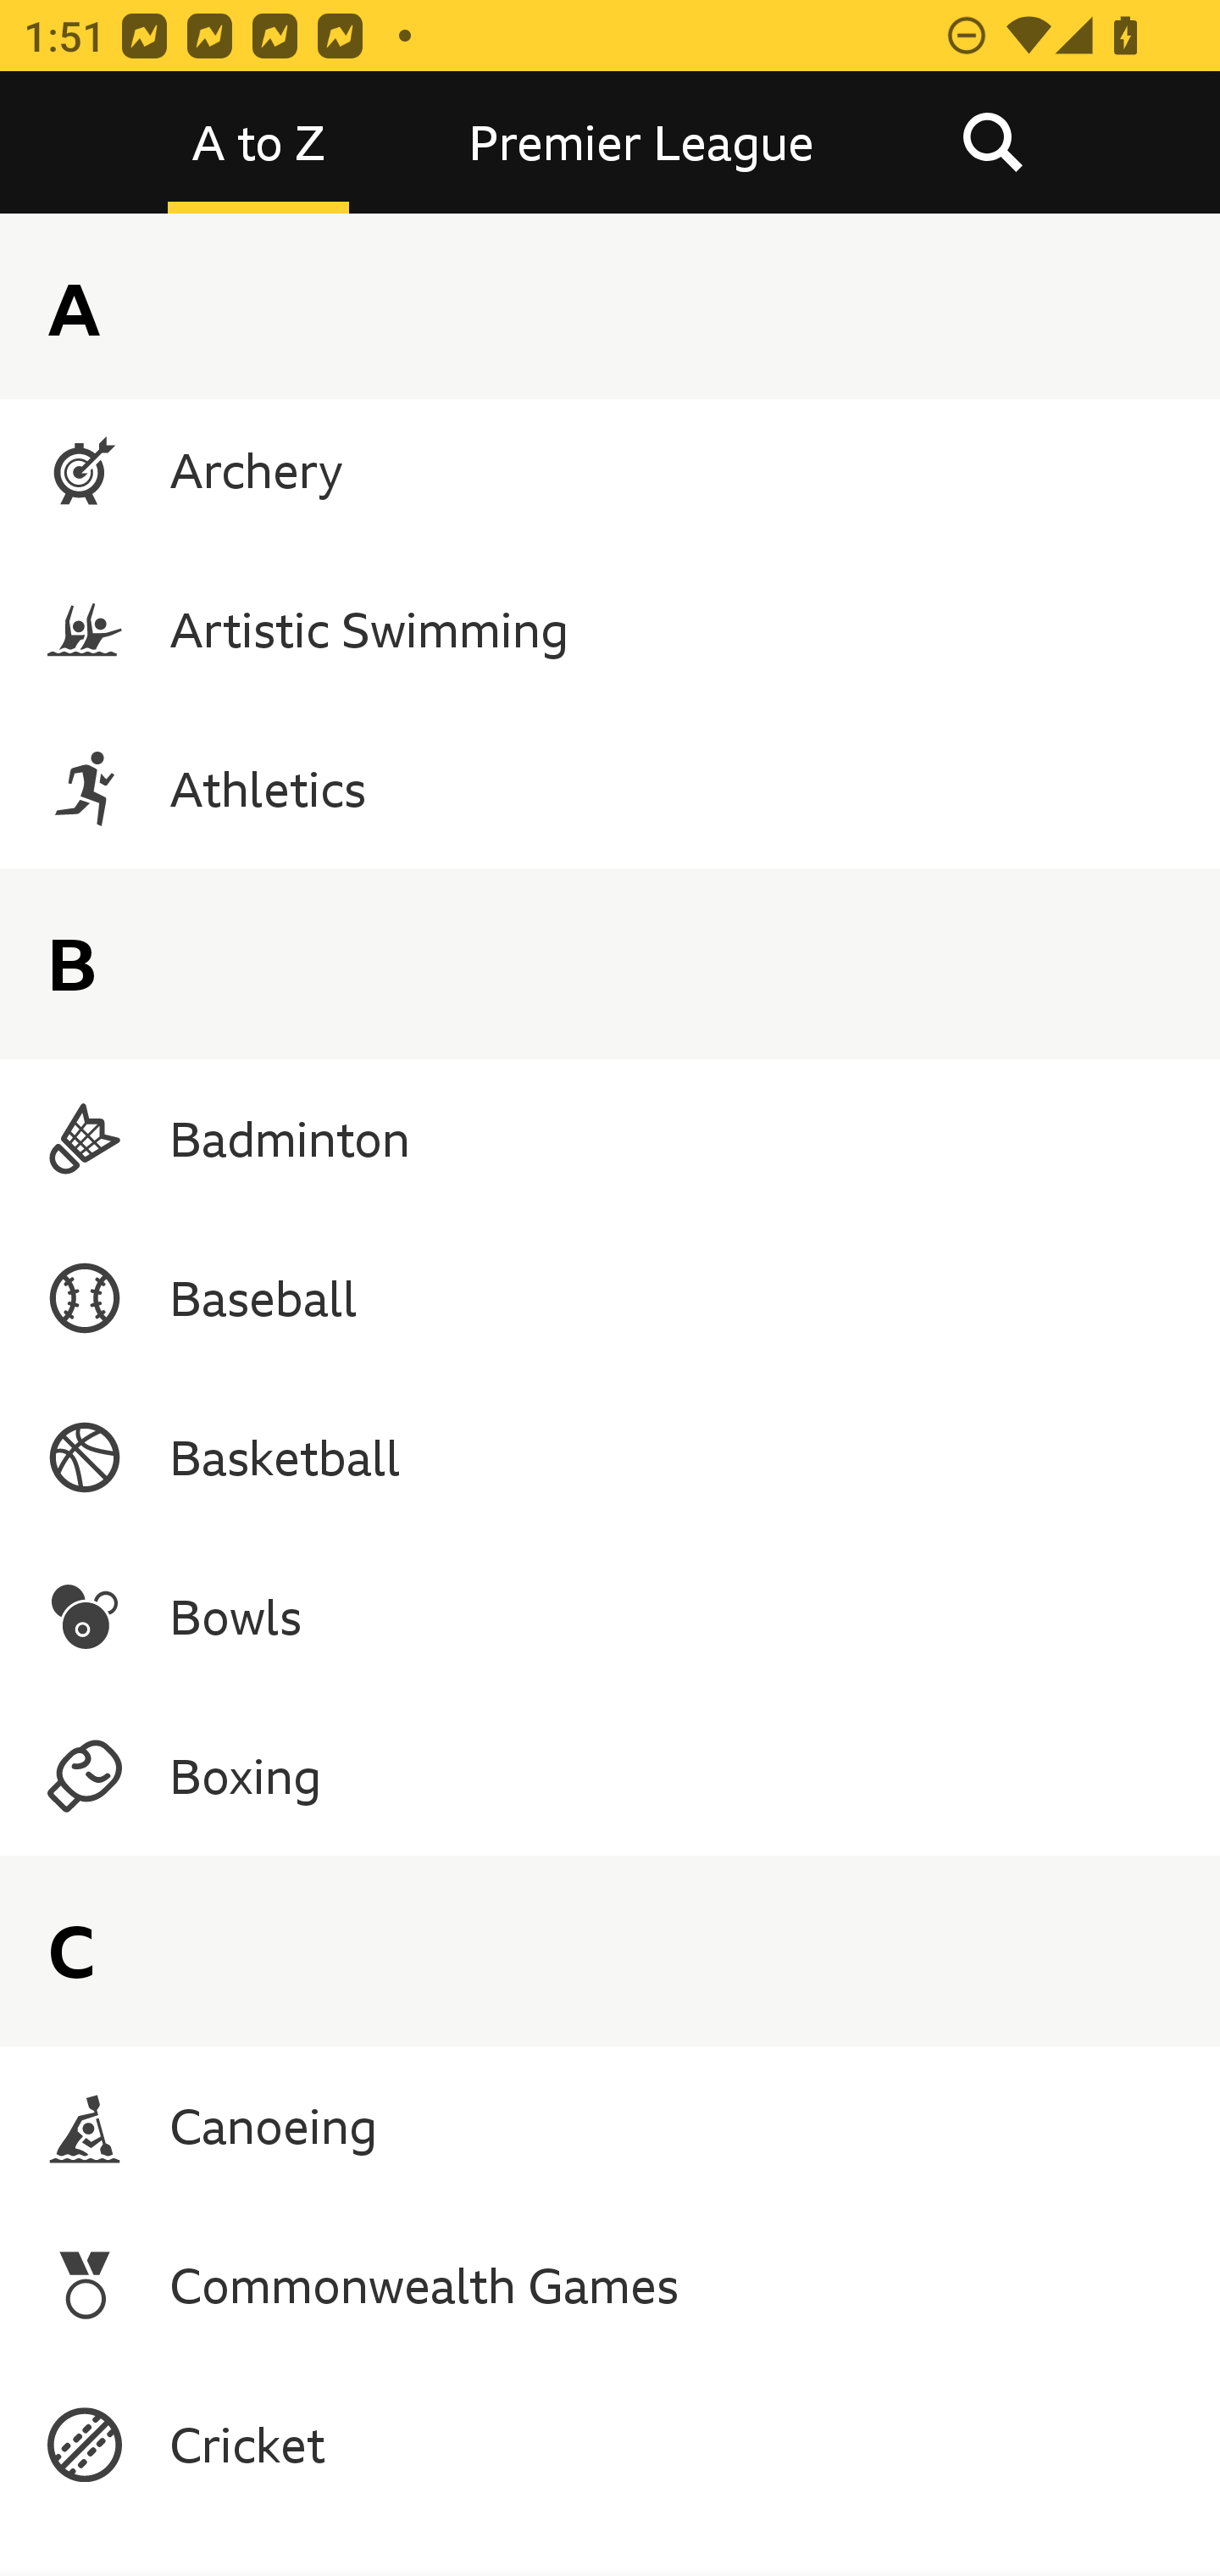 Image resolution: width=1220 pixels, height=2576 pixels. Describe the element at coordinates (610, 2285) in the screenshot. I see `Commonwealth Games` at that location.